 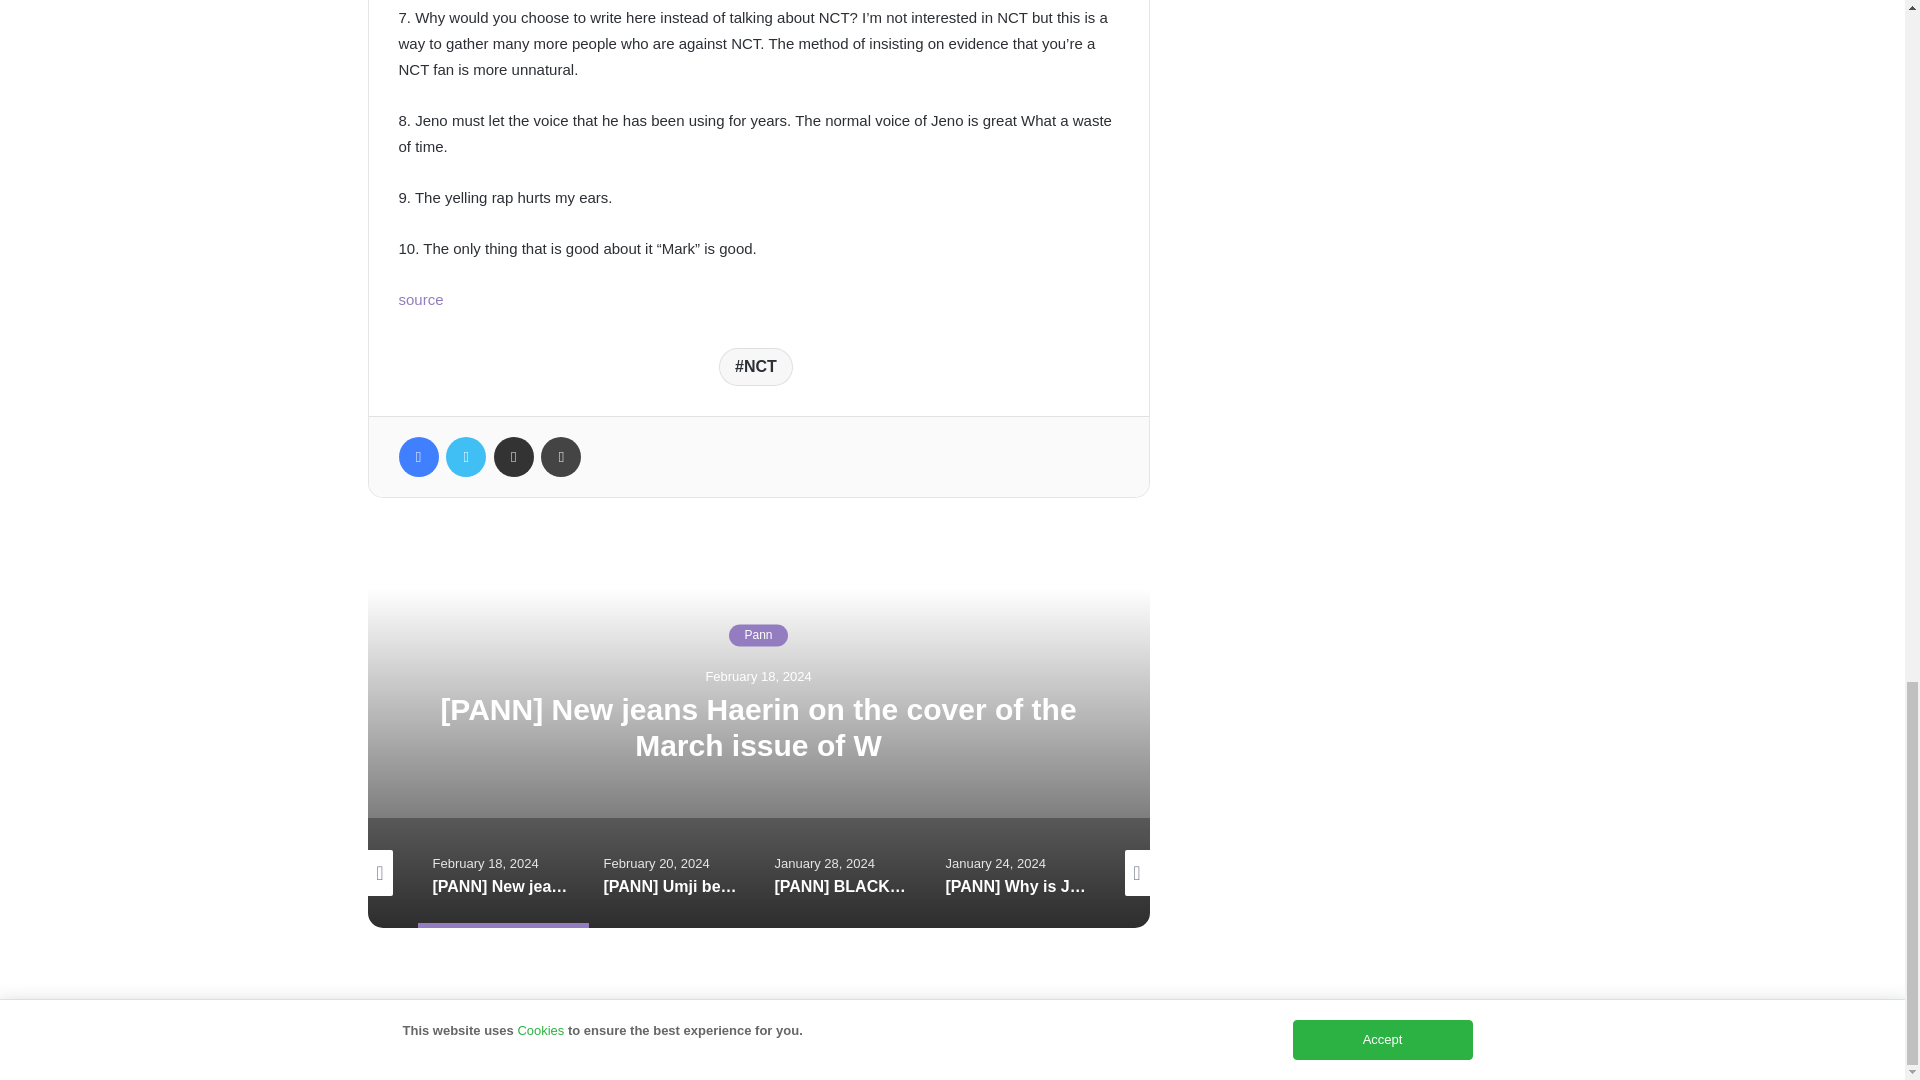 What do you see at coordinates (417, 457) in the screenshot?
I see `Facebook` at bounding box center [417, 457].